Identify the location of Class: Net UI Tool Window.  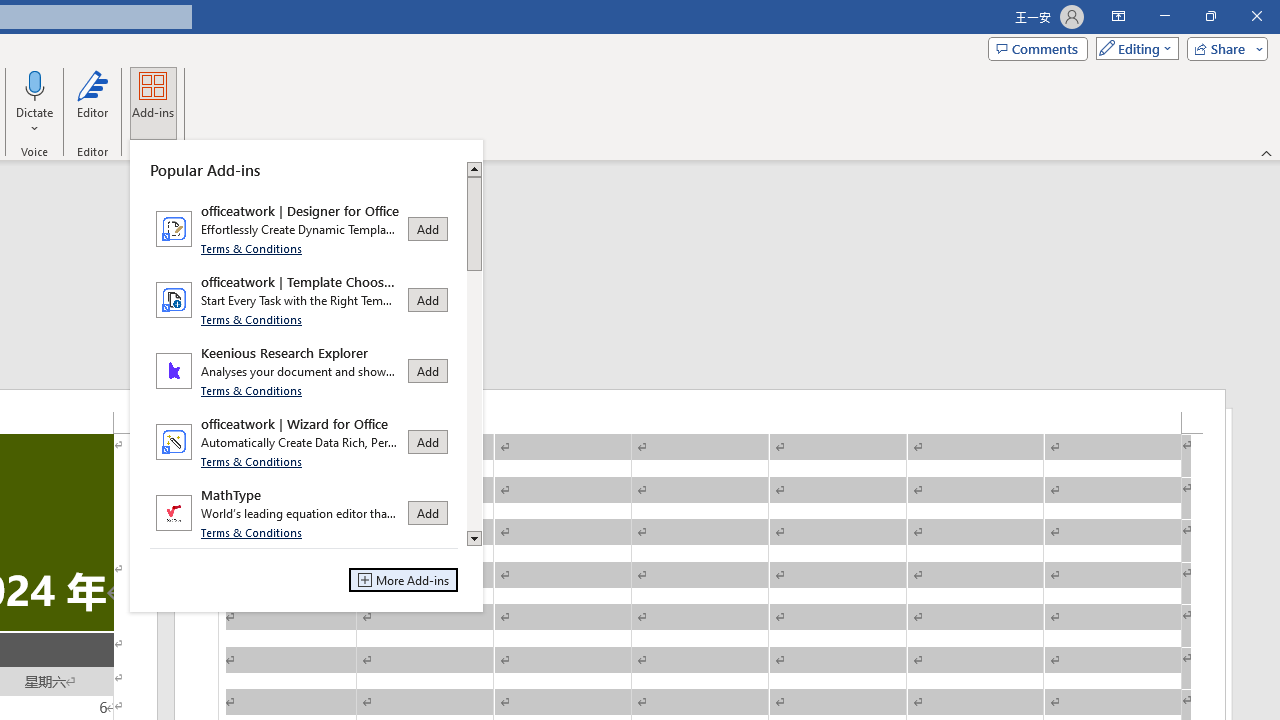
(306, 376).